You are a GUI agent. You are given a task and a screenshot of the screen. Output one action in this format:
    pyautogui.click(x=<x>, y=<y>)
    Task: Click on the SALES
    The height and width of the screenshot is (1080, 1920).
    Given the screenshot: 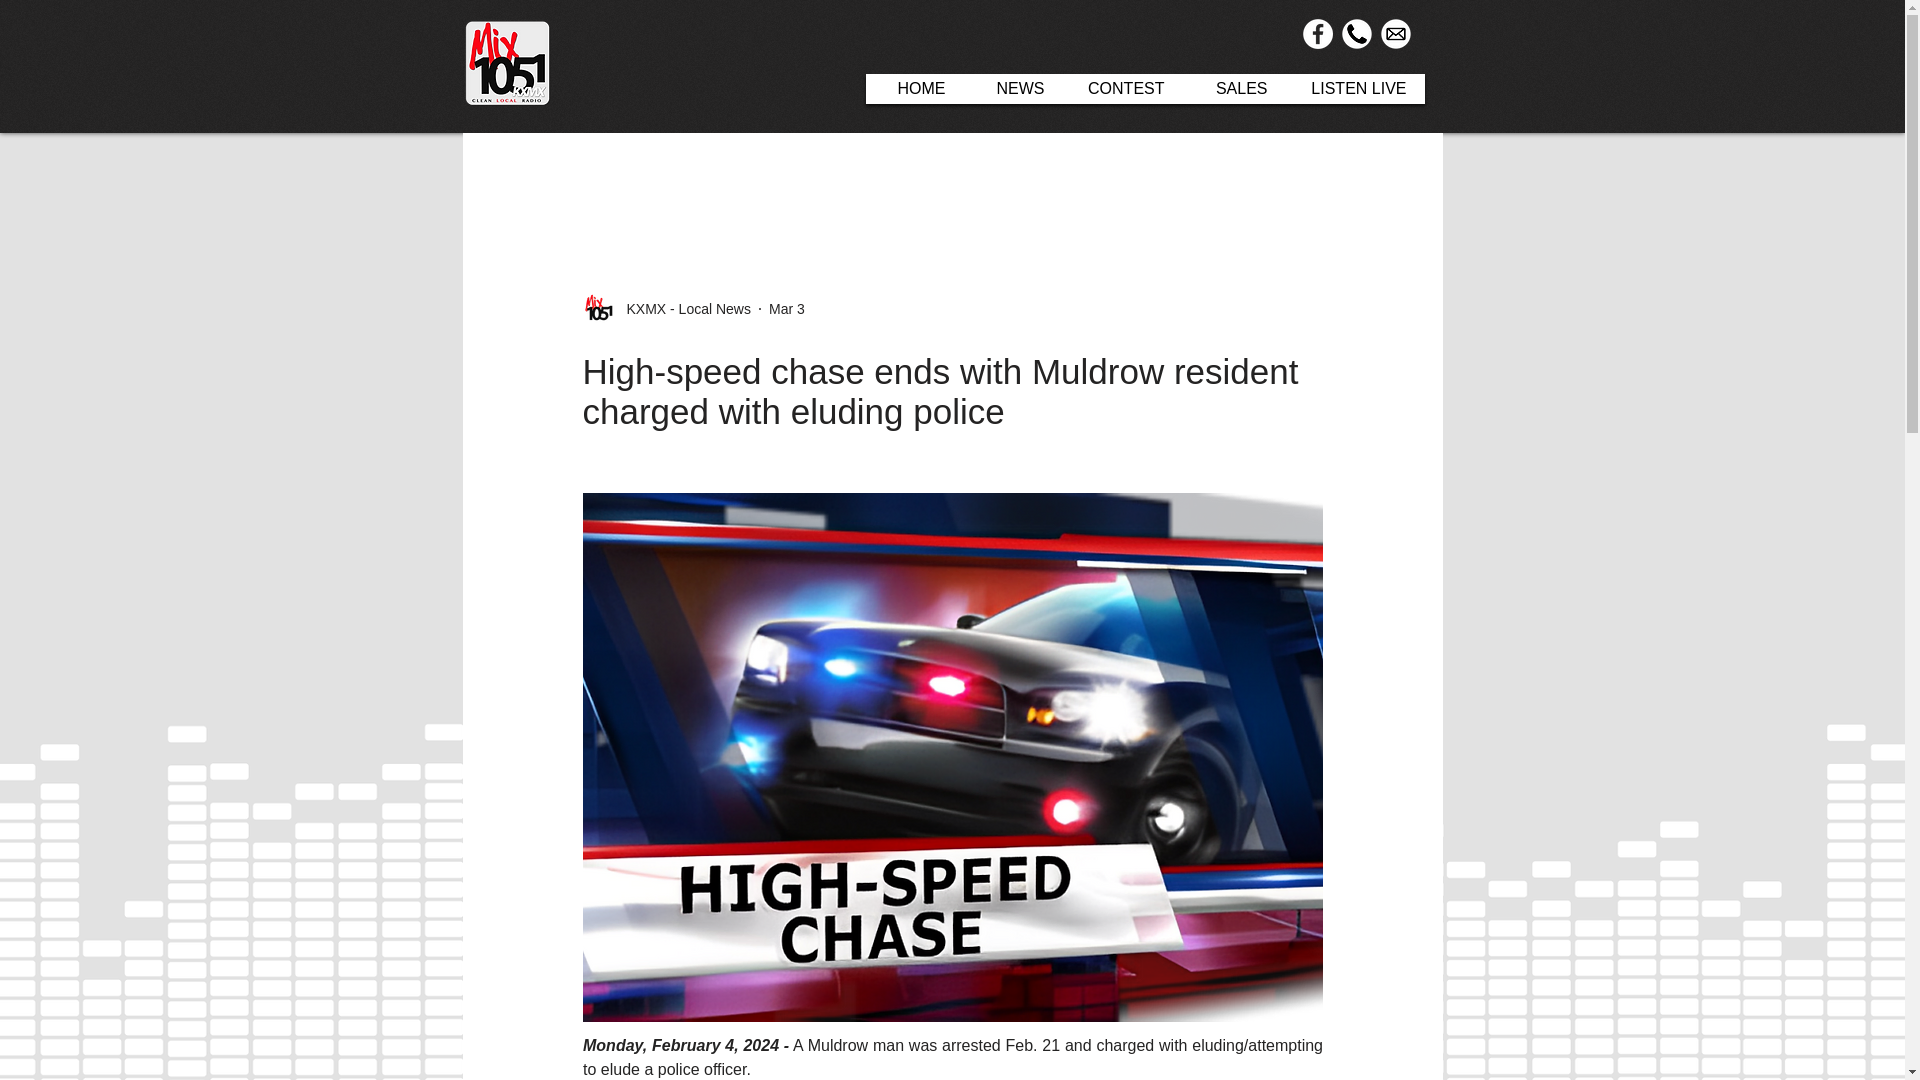 What is the action you would take?
    pyautogui.click(x=1233, y=88)
    